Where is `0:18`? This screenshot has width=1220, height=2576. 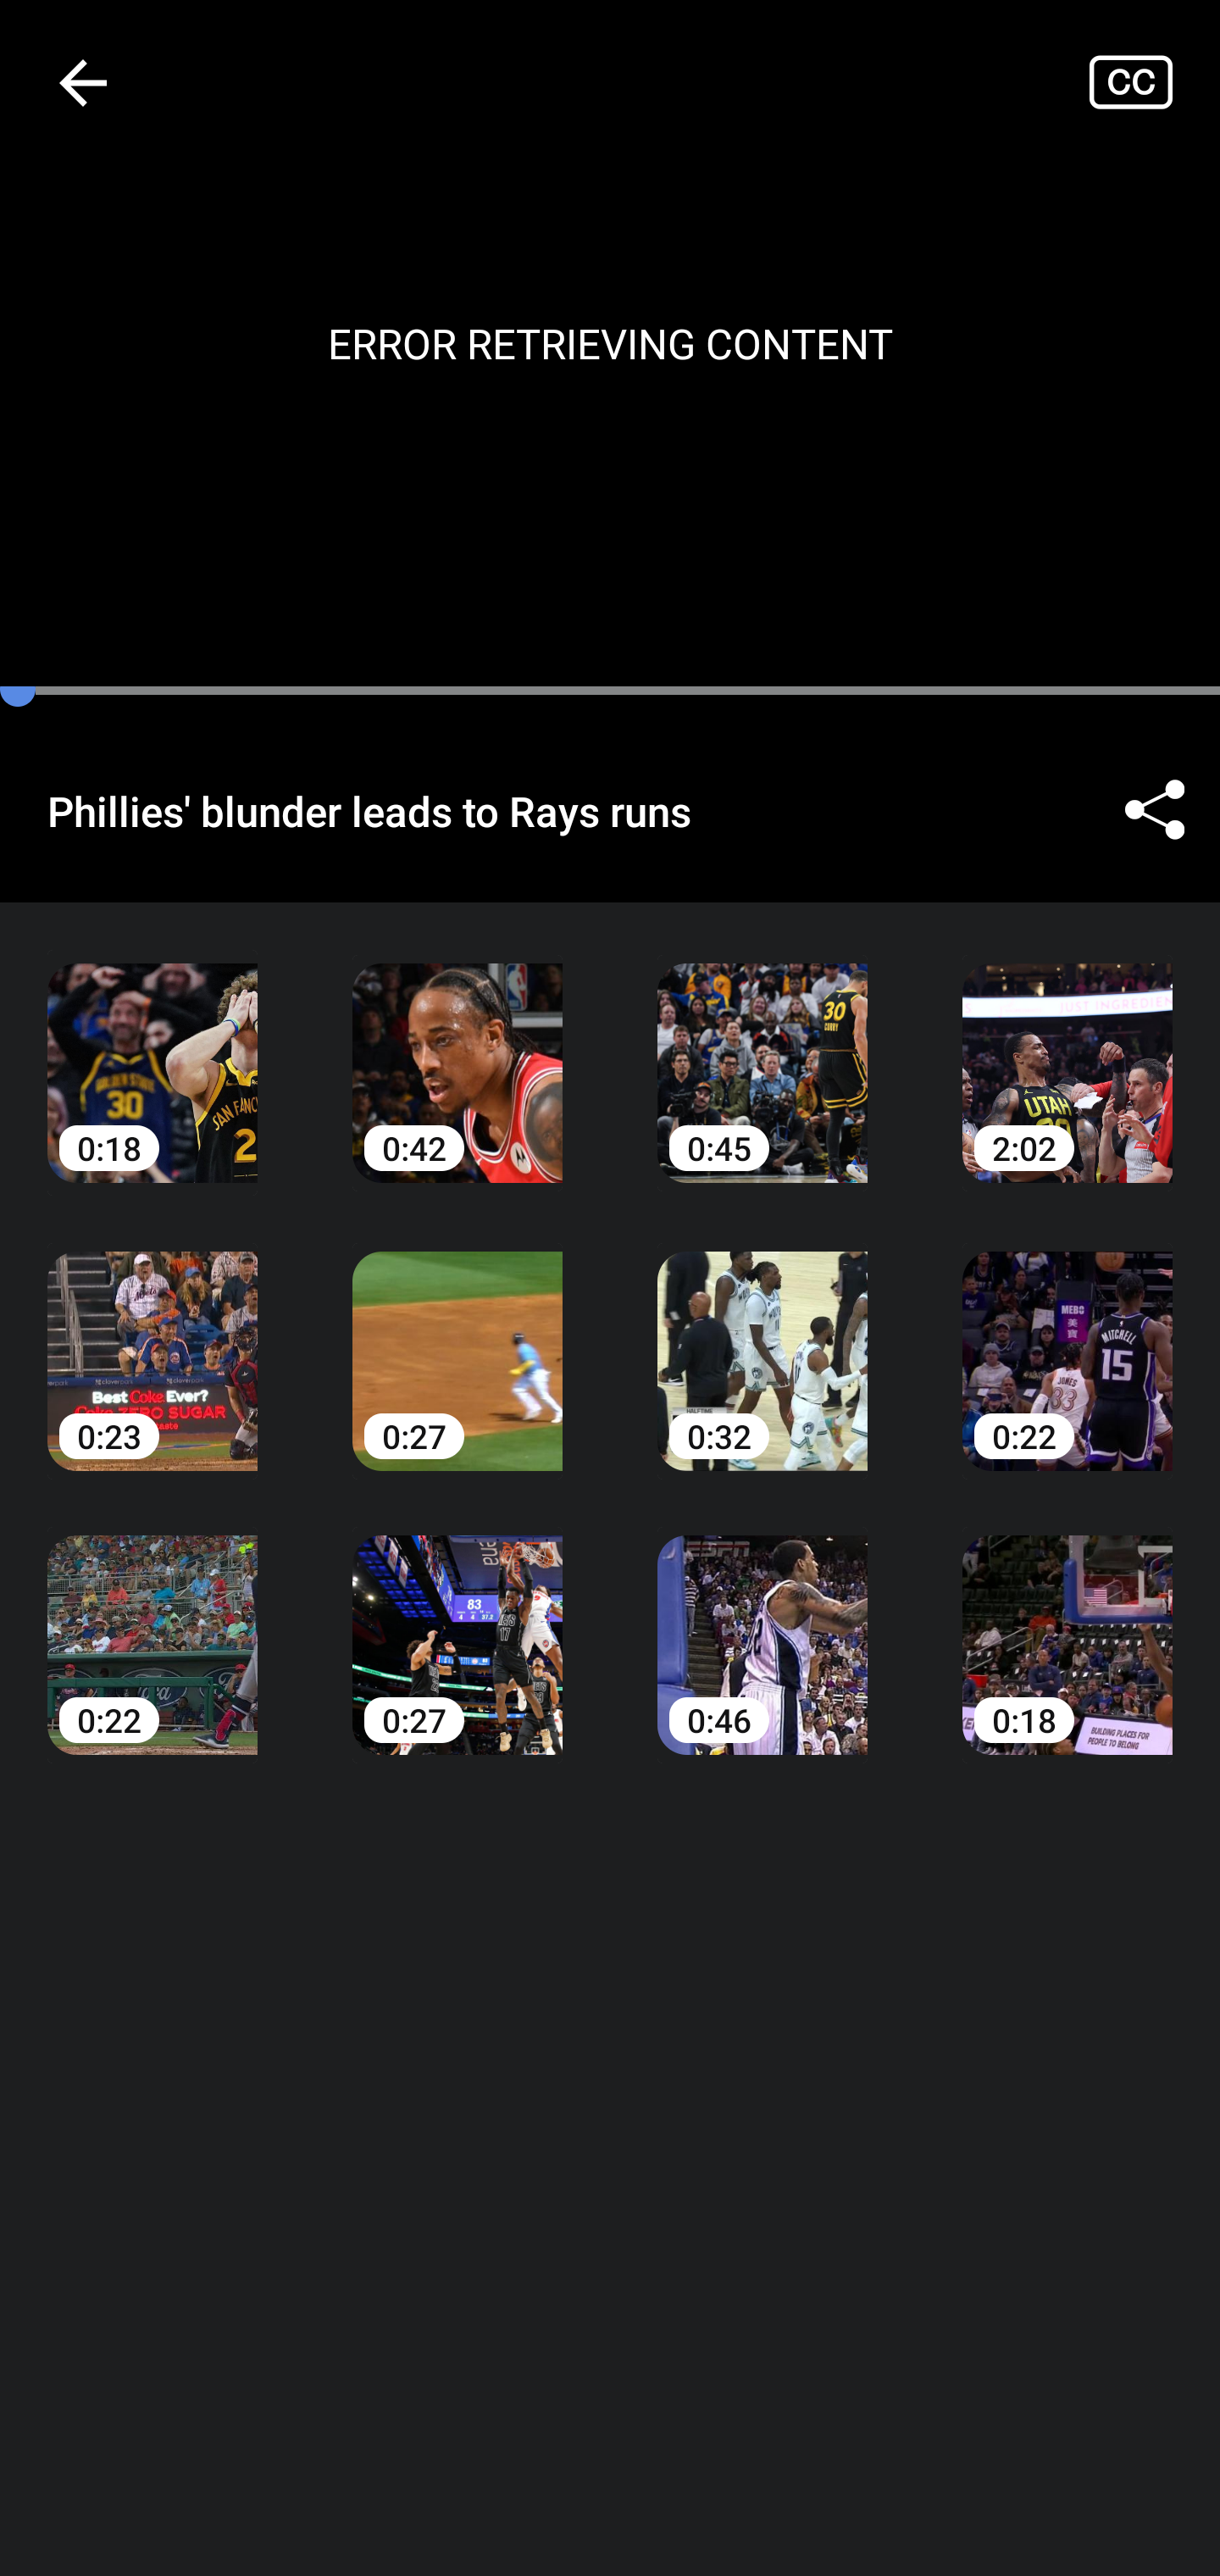 0:18 is located at coordinates (152, 1048).